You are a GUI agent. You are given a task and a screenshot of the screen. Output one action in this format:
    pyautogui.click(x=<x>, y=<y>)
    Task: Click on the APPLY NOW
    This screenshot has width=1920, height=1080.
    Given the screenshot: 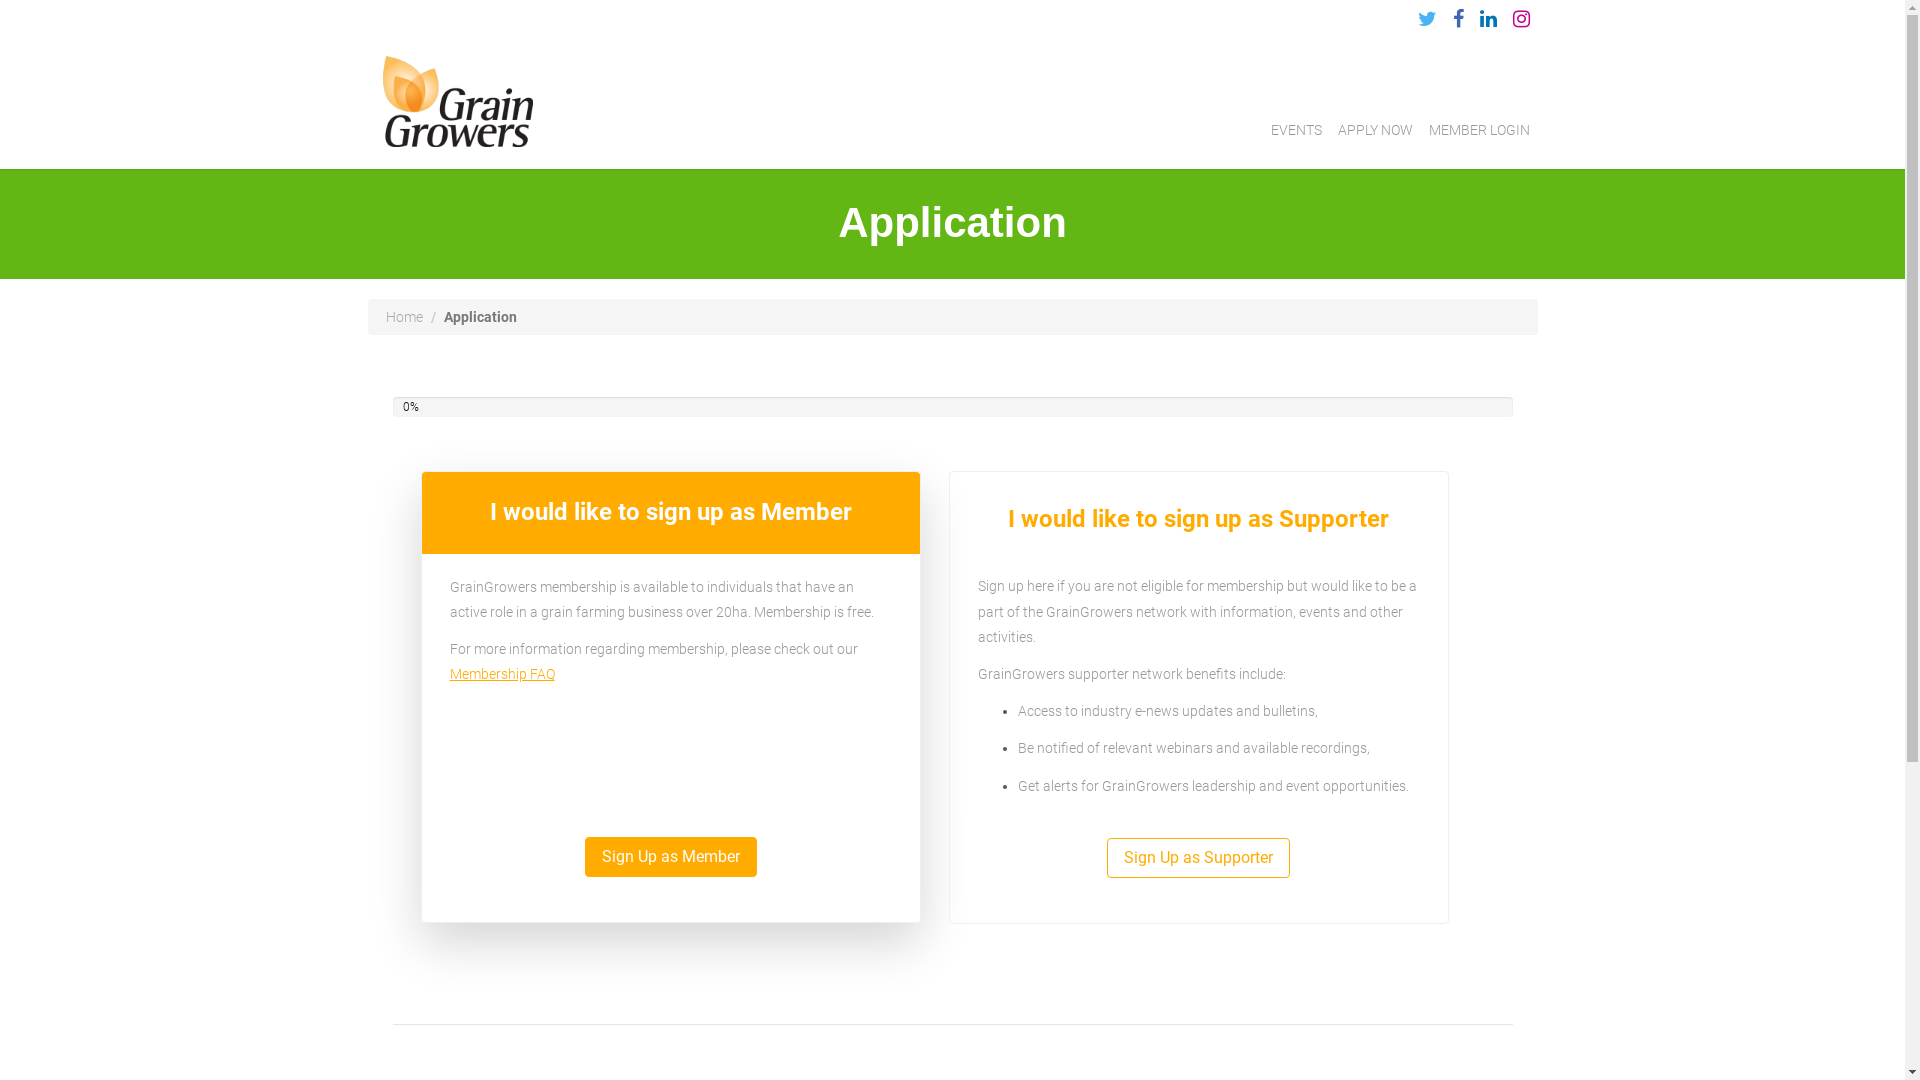 What is the action you would take?
    pyautogui.click(x=1376, y=132)
    